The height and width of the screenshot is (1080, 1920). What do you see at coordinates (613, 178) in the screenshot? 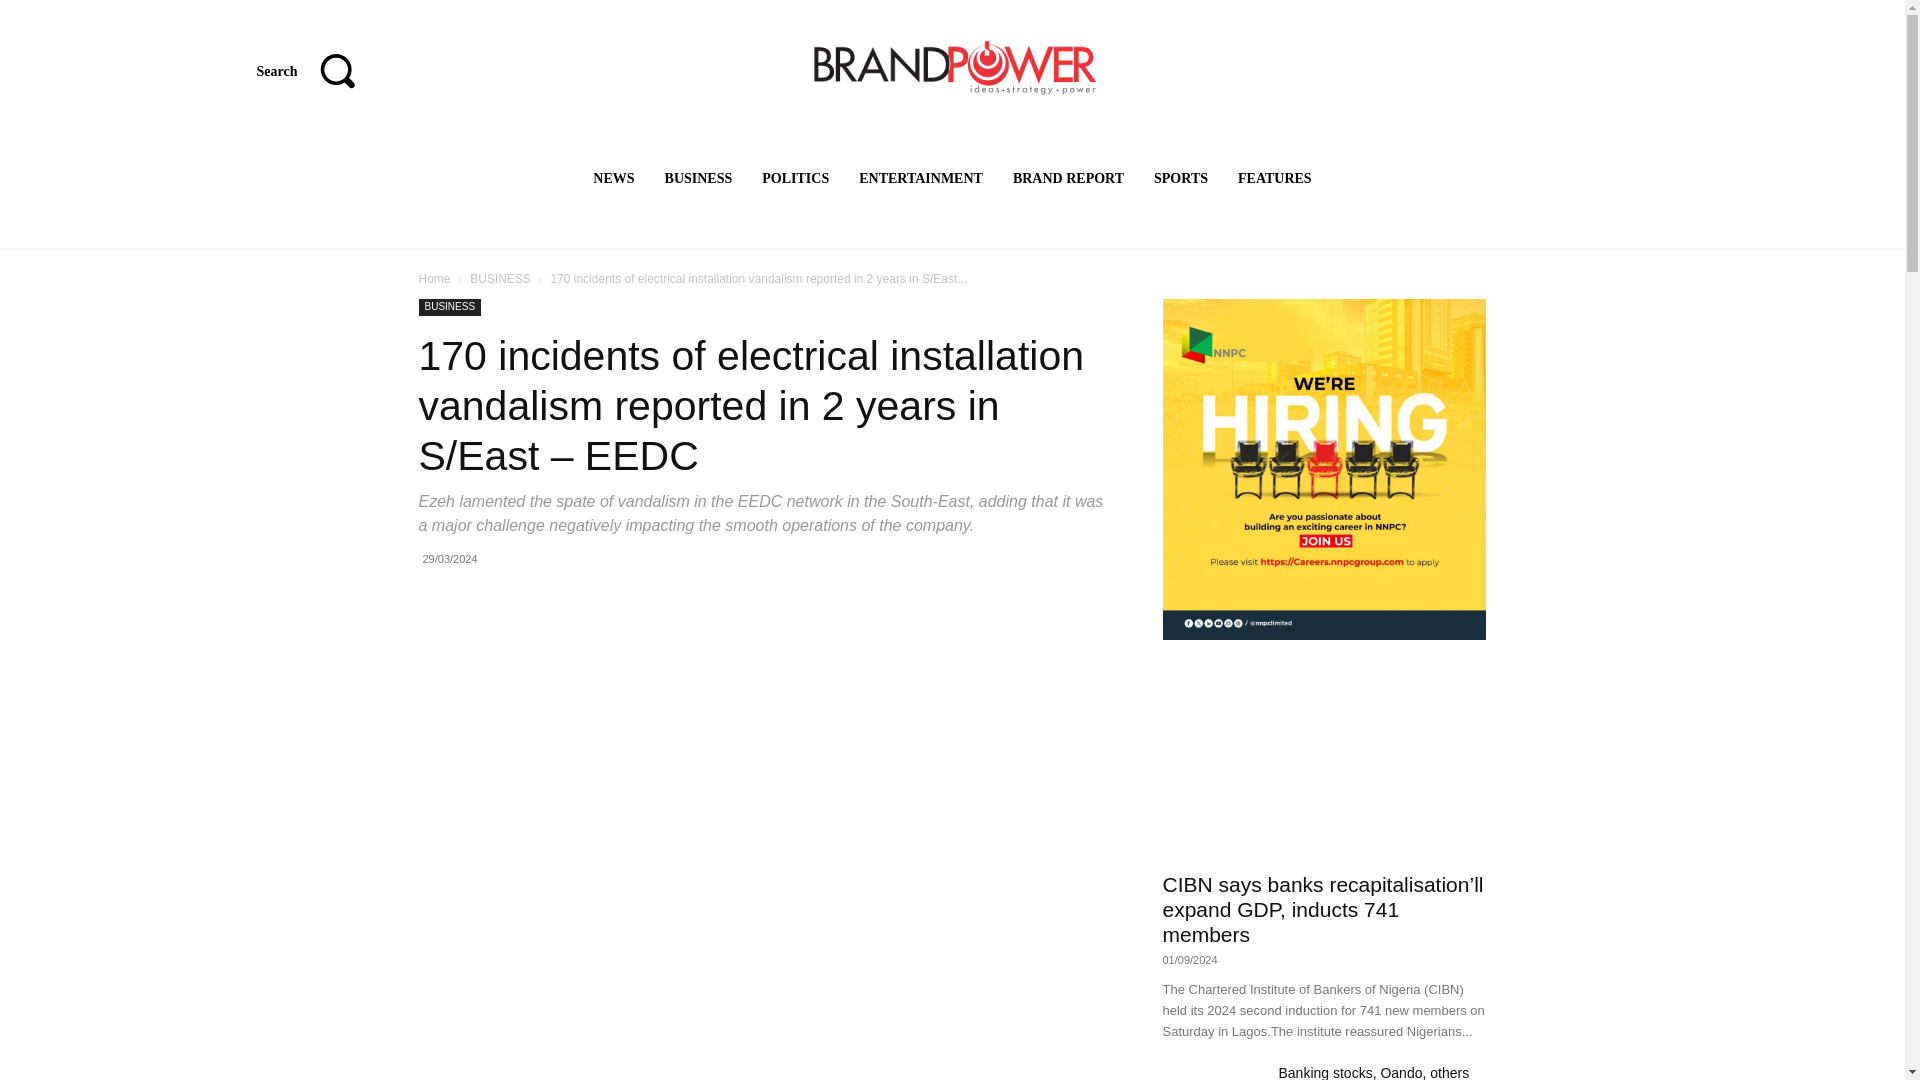
I see `NEWS` at bounding box center [613, 178].